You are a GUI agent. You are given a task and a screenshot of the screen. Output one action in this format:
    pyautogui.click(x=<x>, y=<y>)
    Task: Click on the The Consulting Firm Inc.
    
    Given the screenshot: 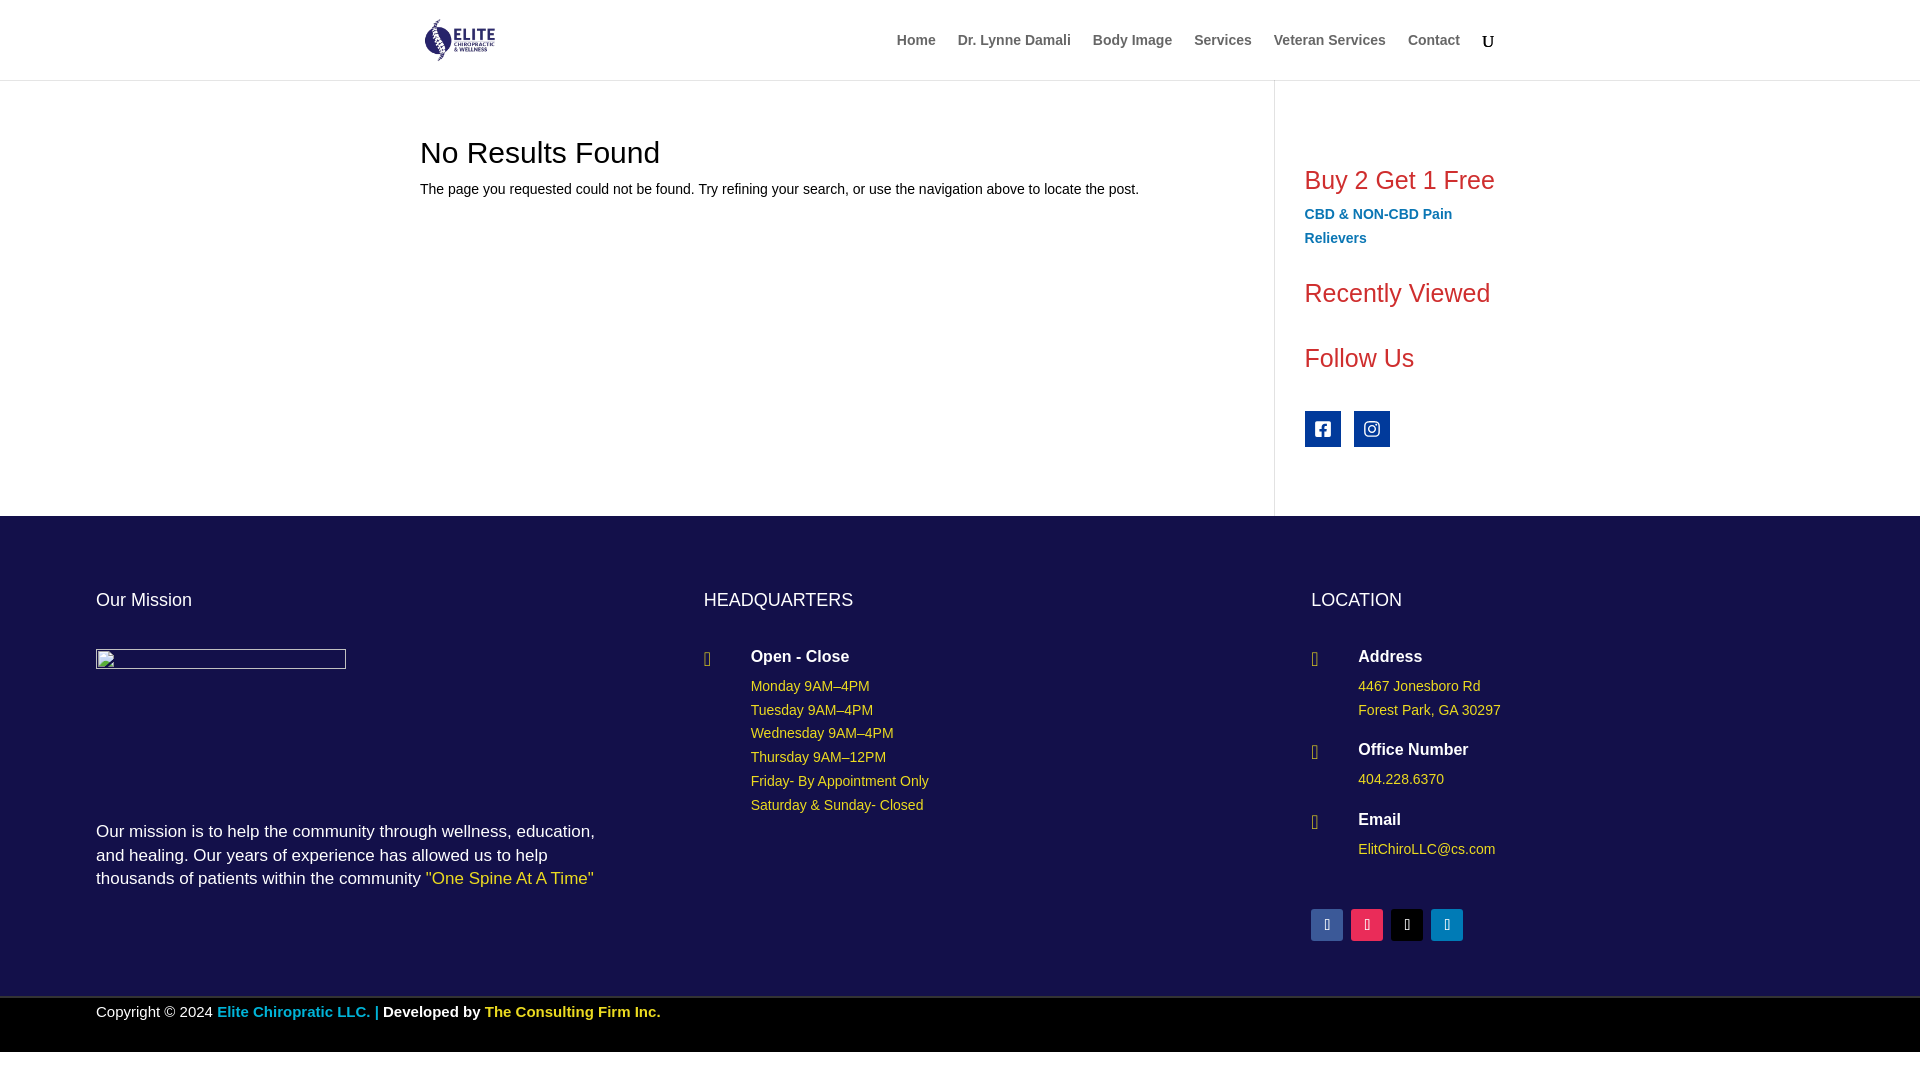 What is the action you would take?
    pyautogui.click(x=570, y=1011)
    